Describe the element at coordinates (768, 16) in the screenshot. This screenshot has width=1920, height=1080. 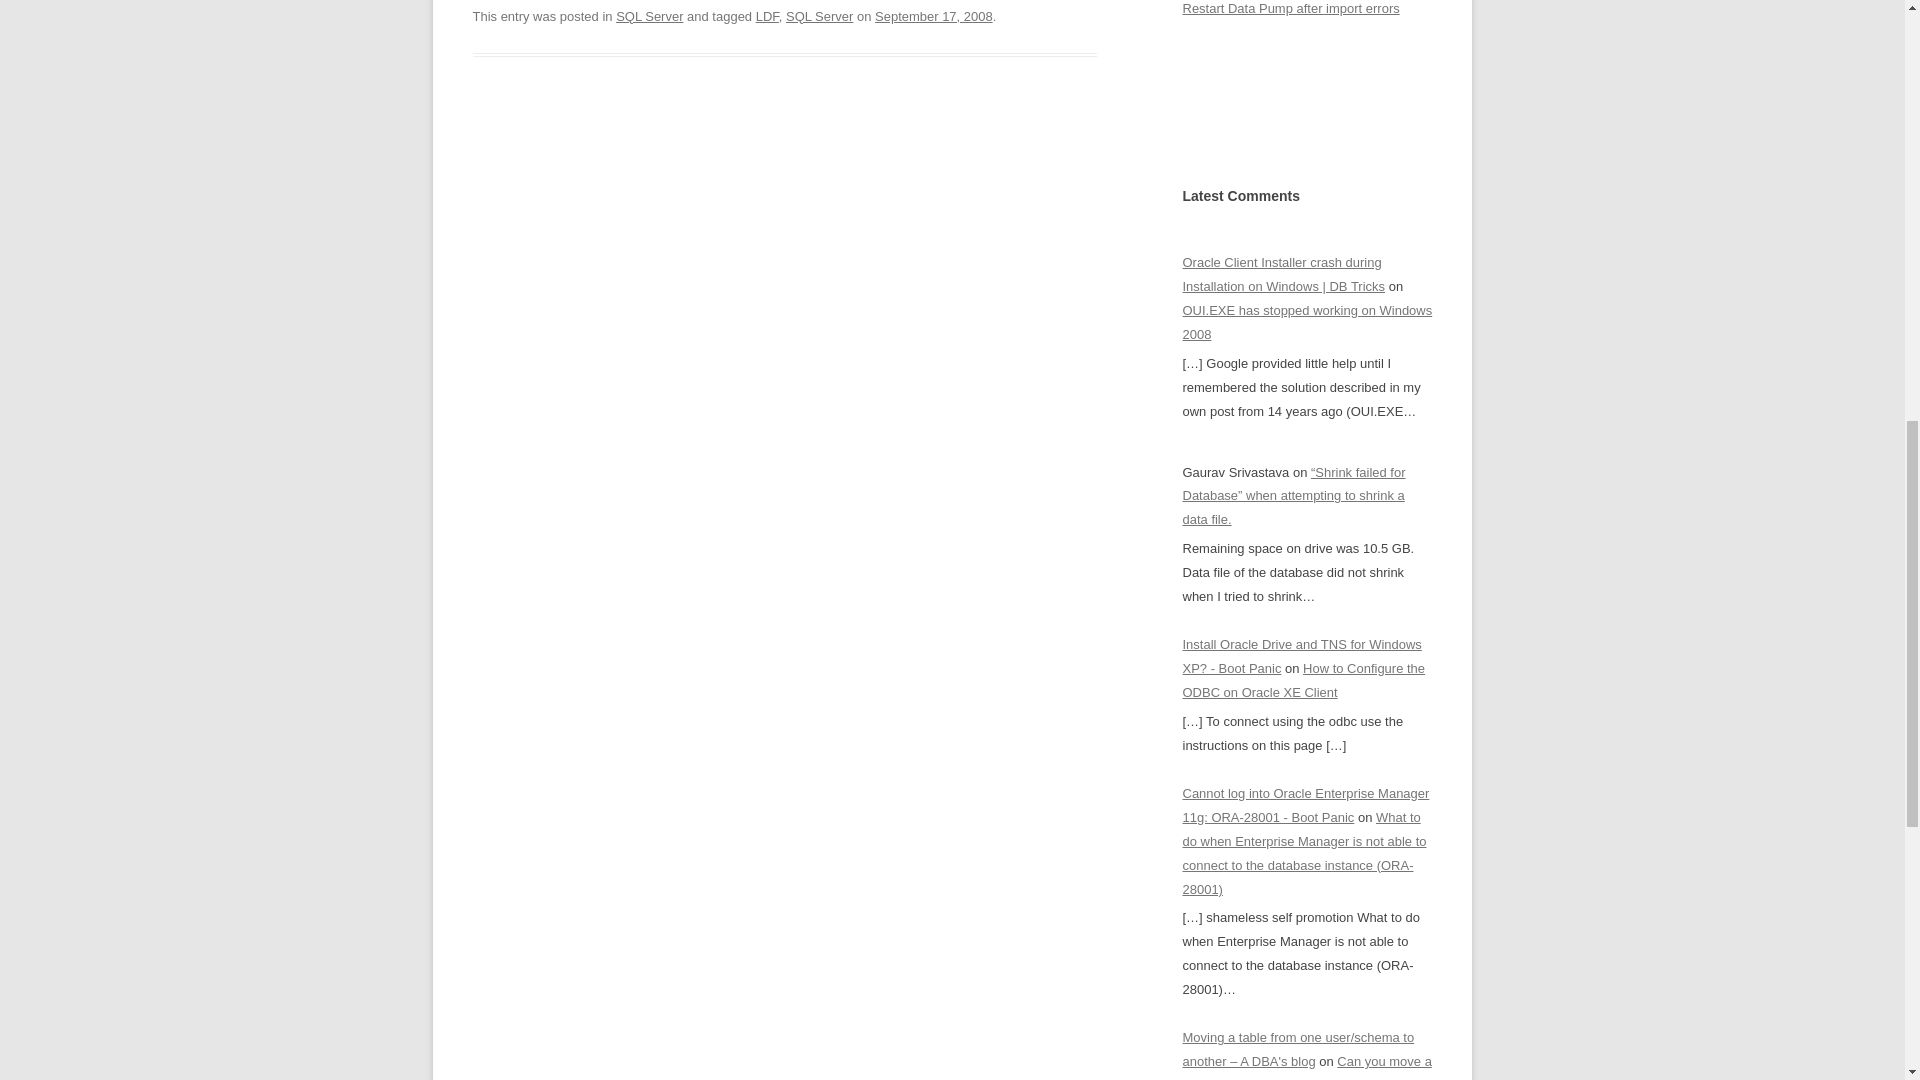
I see `LDF` at that location.